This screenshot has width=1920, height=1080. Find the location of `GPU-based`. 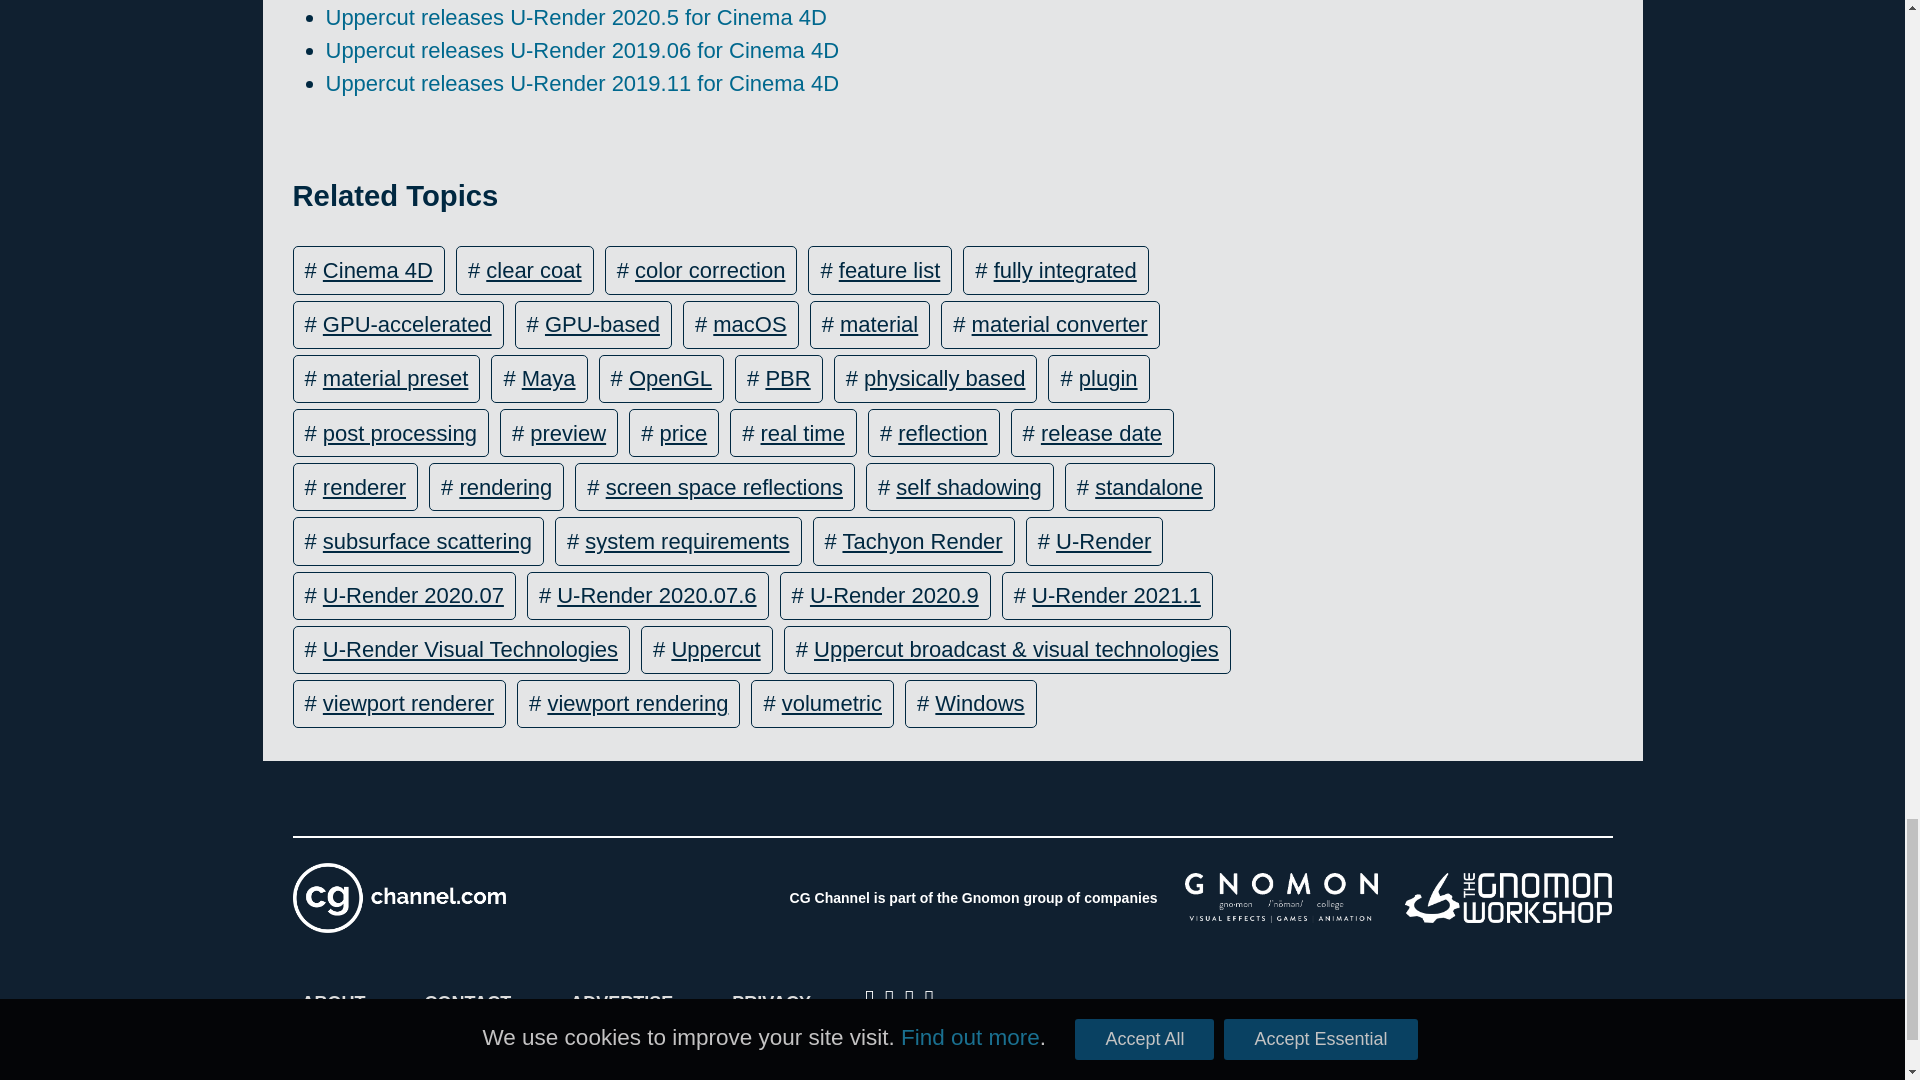

GPU-based is located at coordinates (602, 324).